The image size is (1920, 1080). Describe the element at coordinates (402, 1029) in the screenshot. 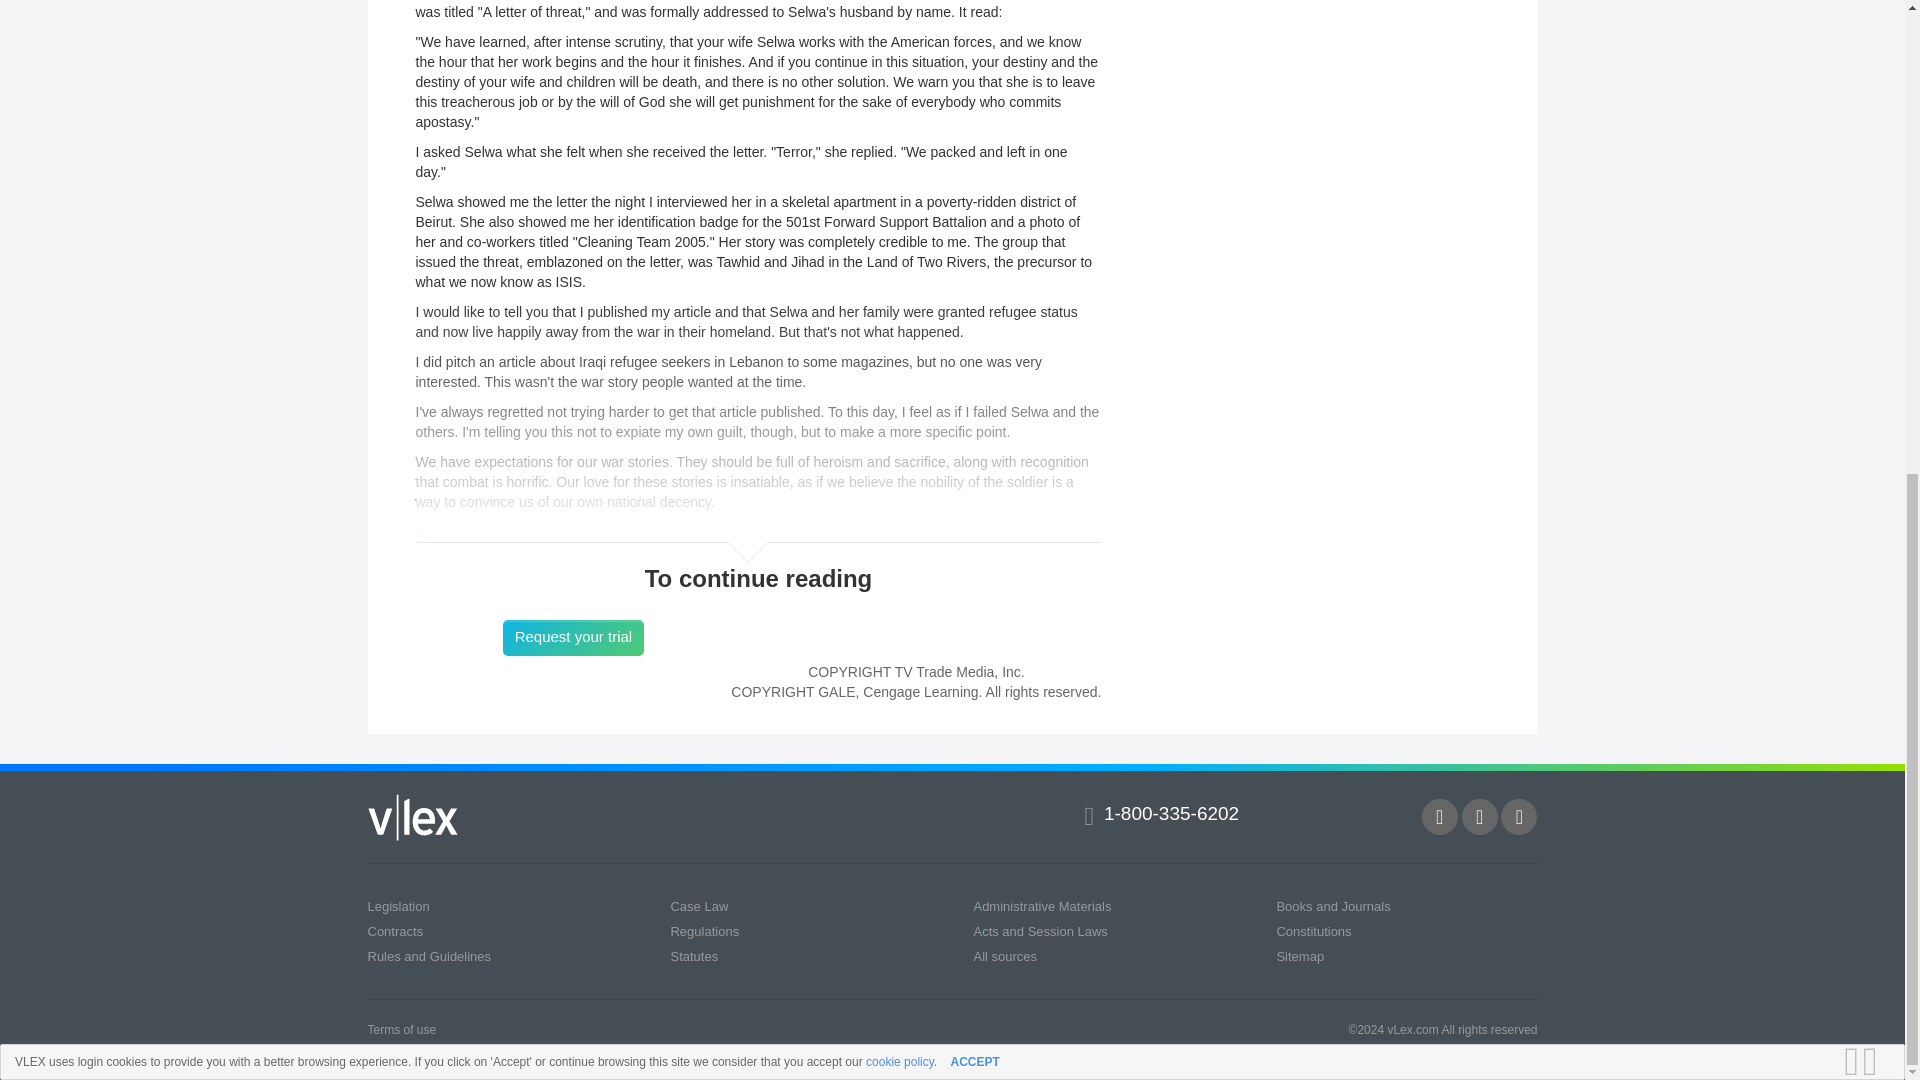

I see `Terms of use` at that location.